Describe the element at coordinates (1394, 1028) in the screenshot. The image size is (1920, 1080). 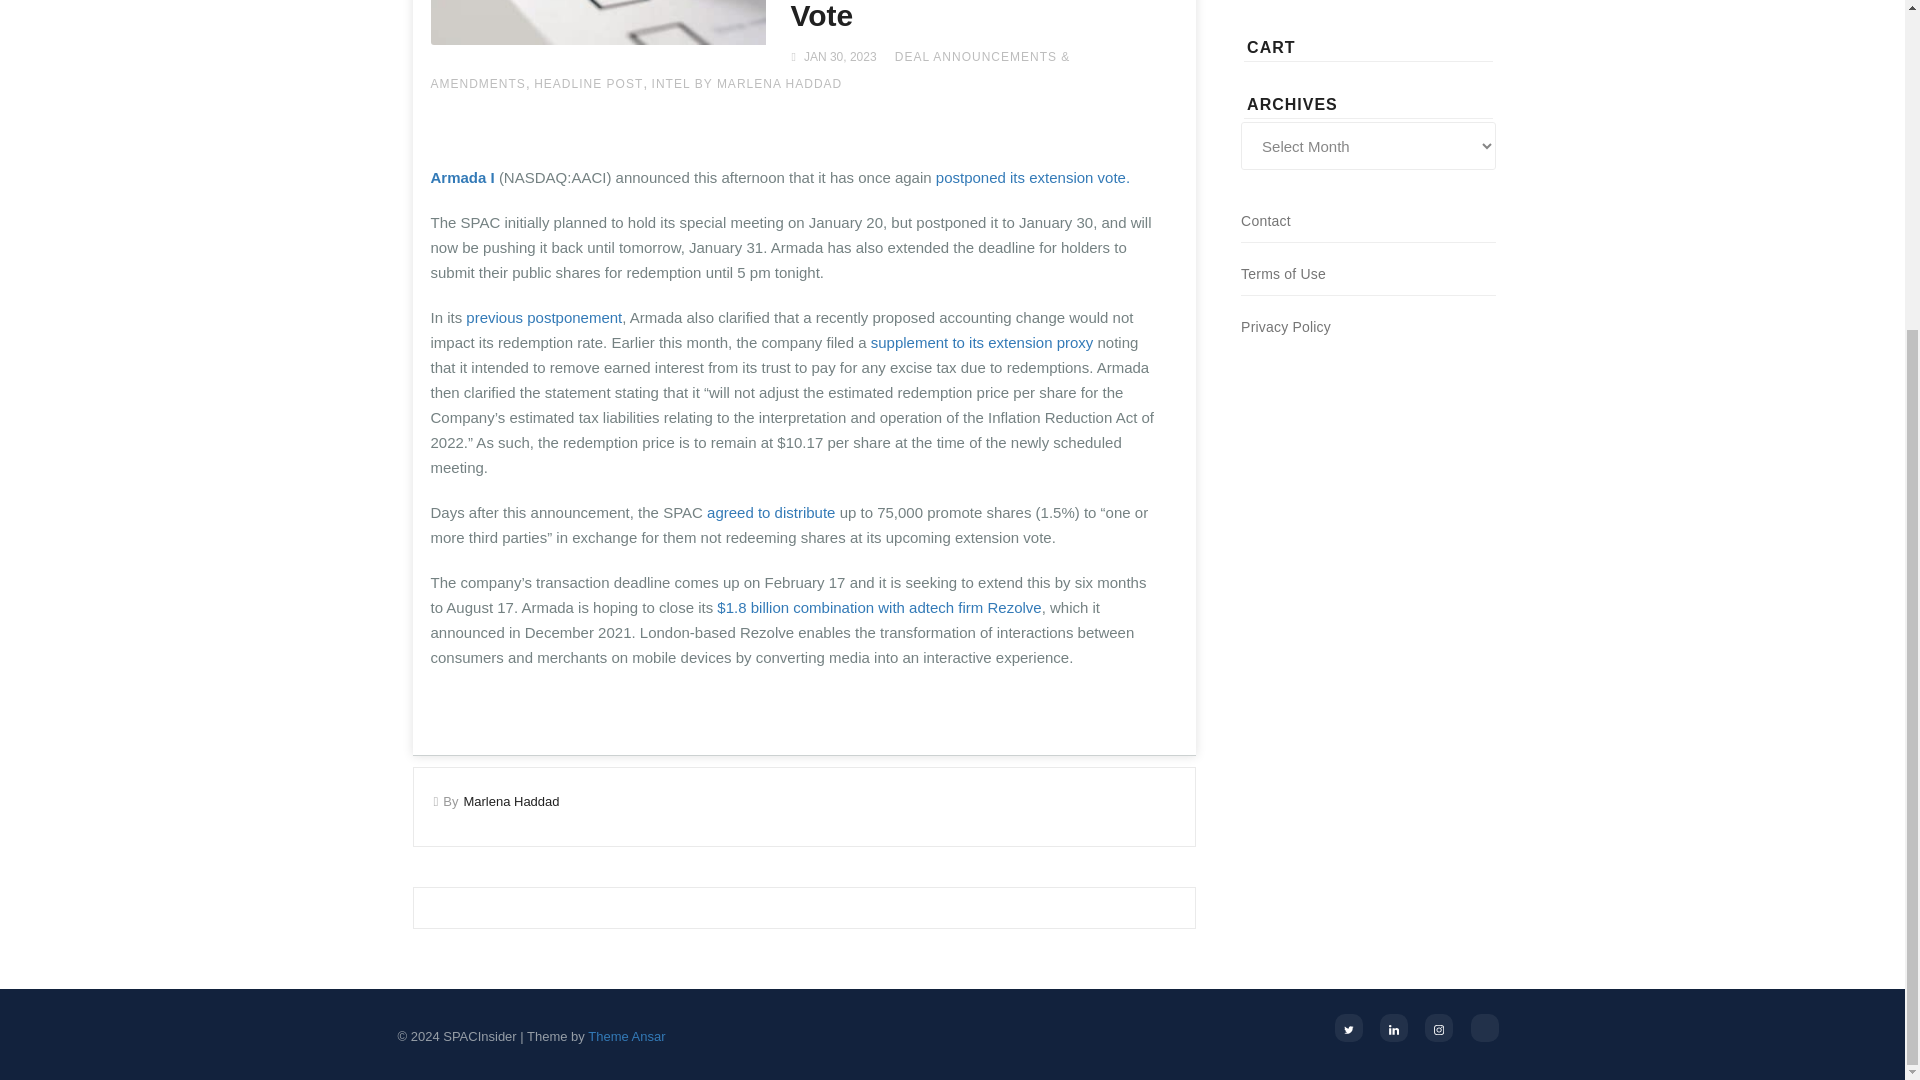
I see `LinkedIn` at that location.